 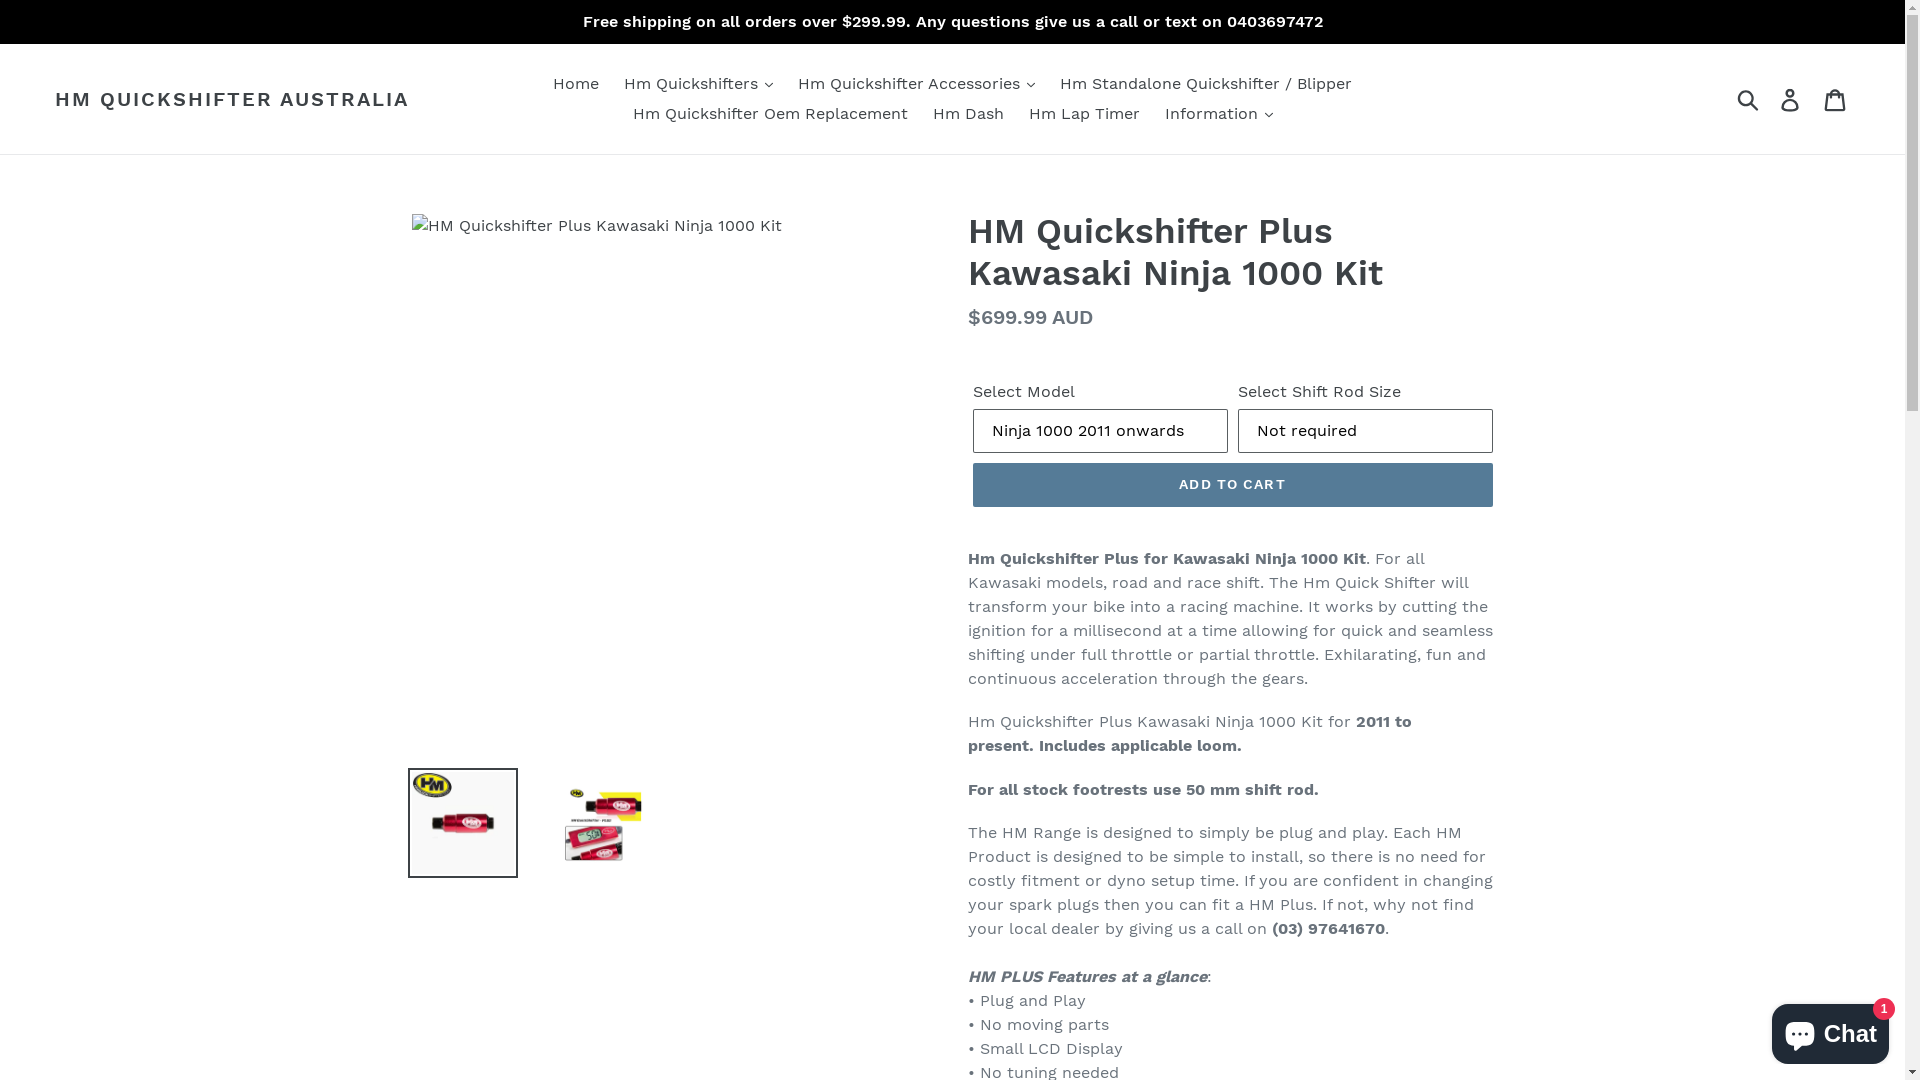 What do you see at coordinates (1836, 100) in the screenshot?
I see `Cart` at bounding box center [1836, 100].